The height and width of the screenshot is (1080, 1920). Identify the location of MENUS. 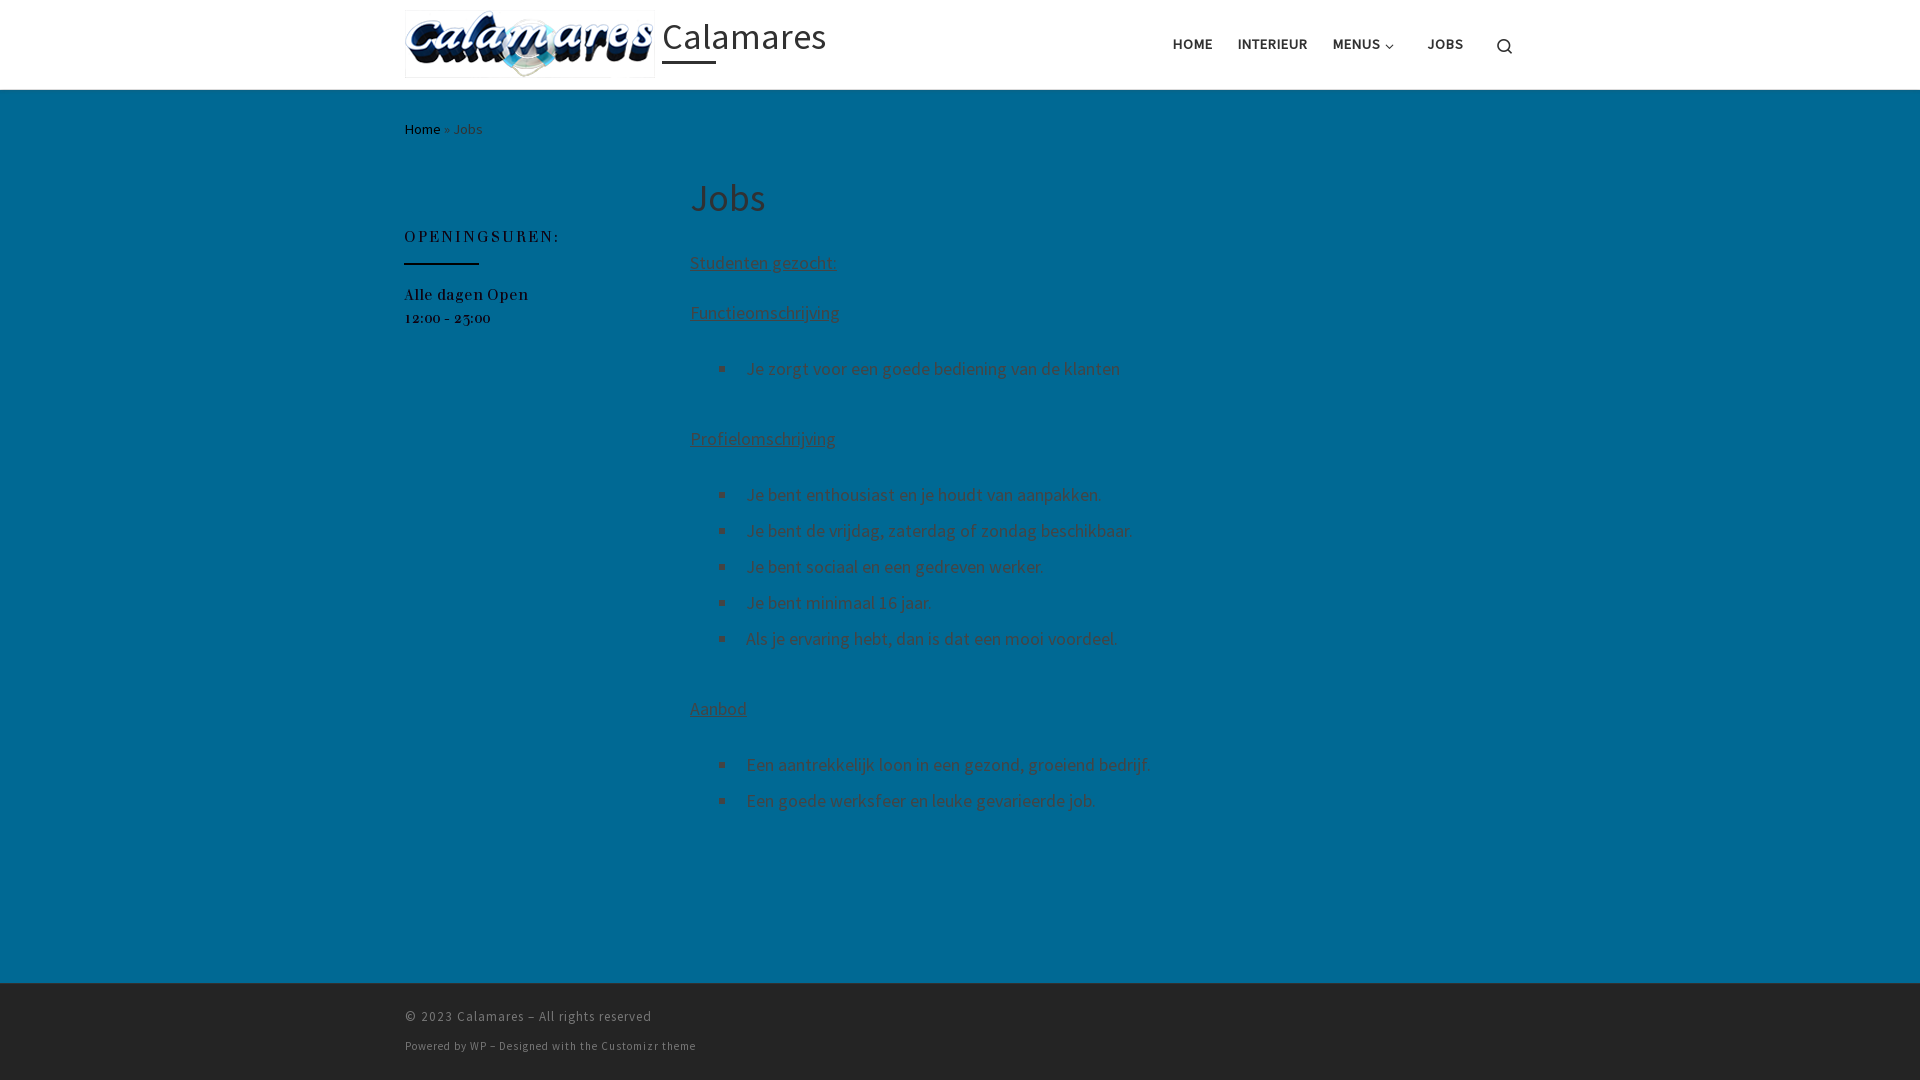
(1367, 44).